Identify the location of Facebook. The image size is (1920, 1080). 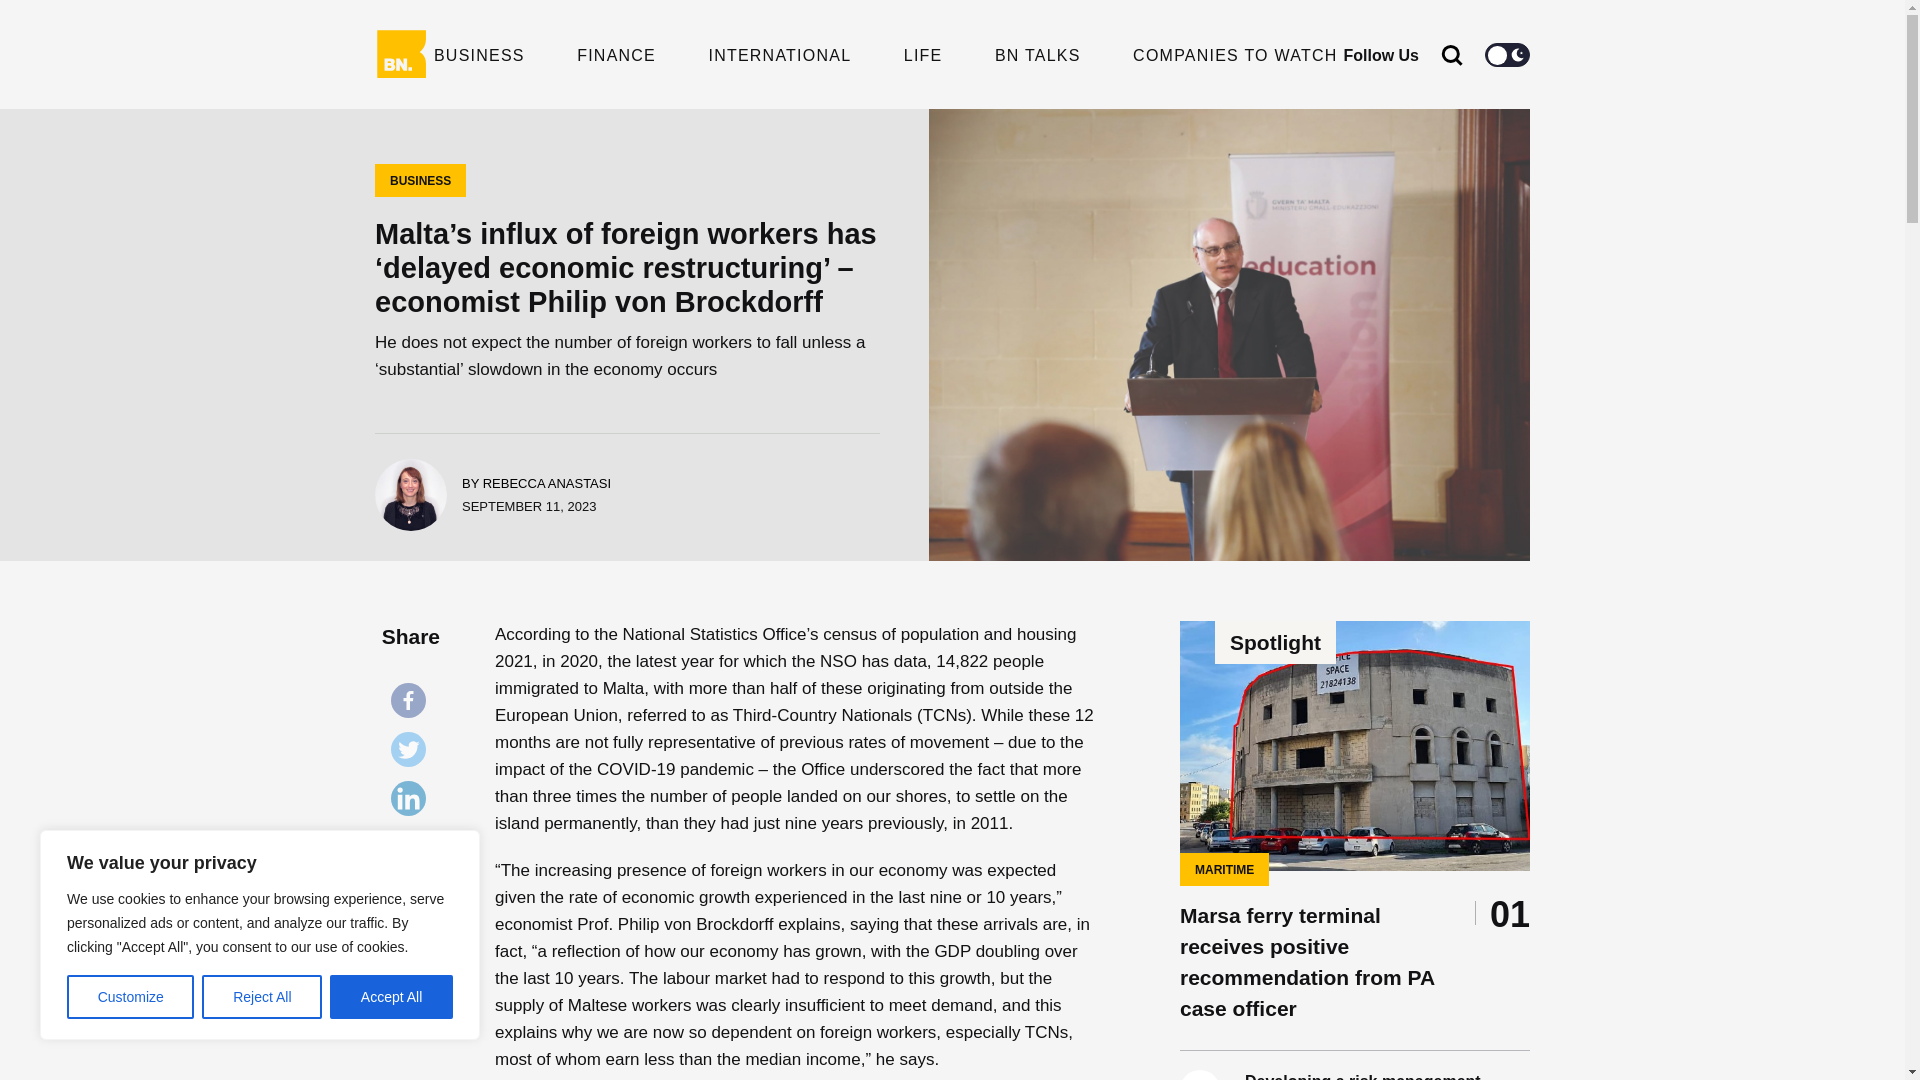
(413, 704).